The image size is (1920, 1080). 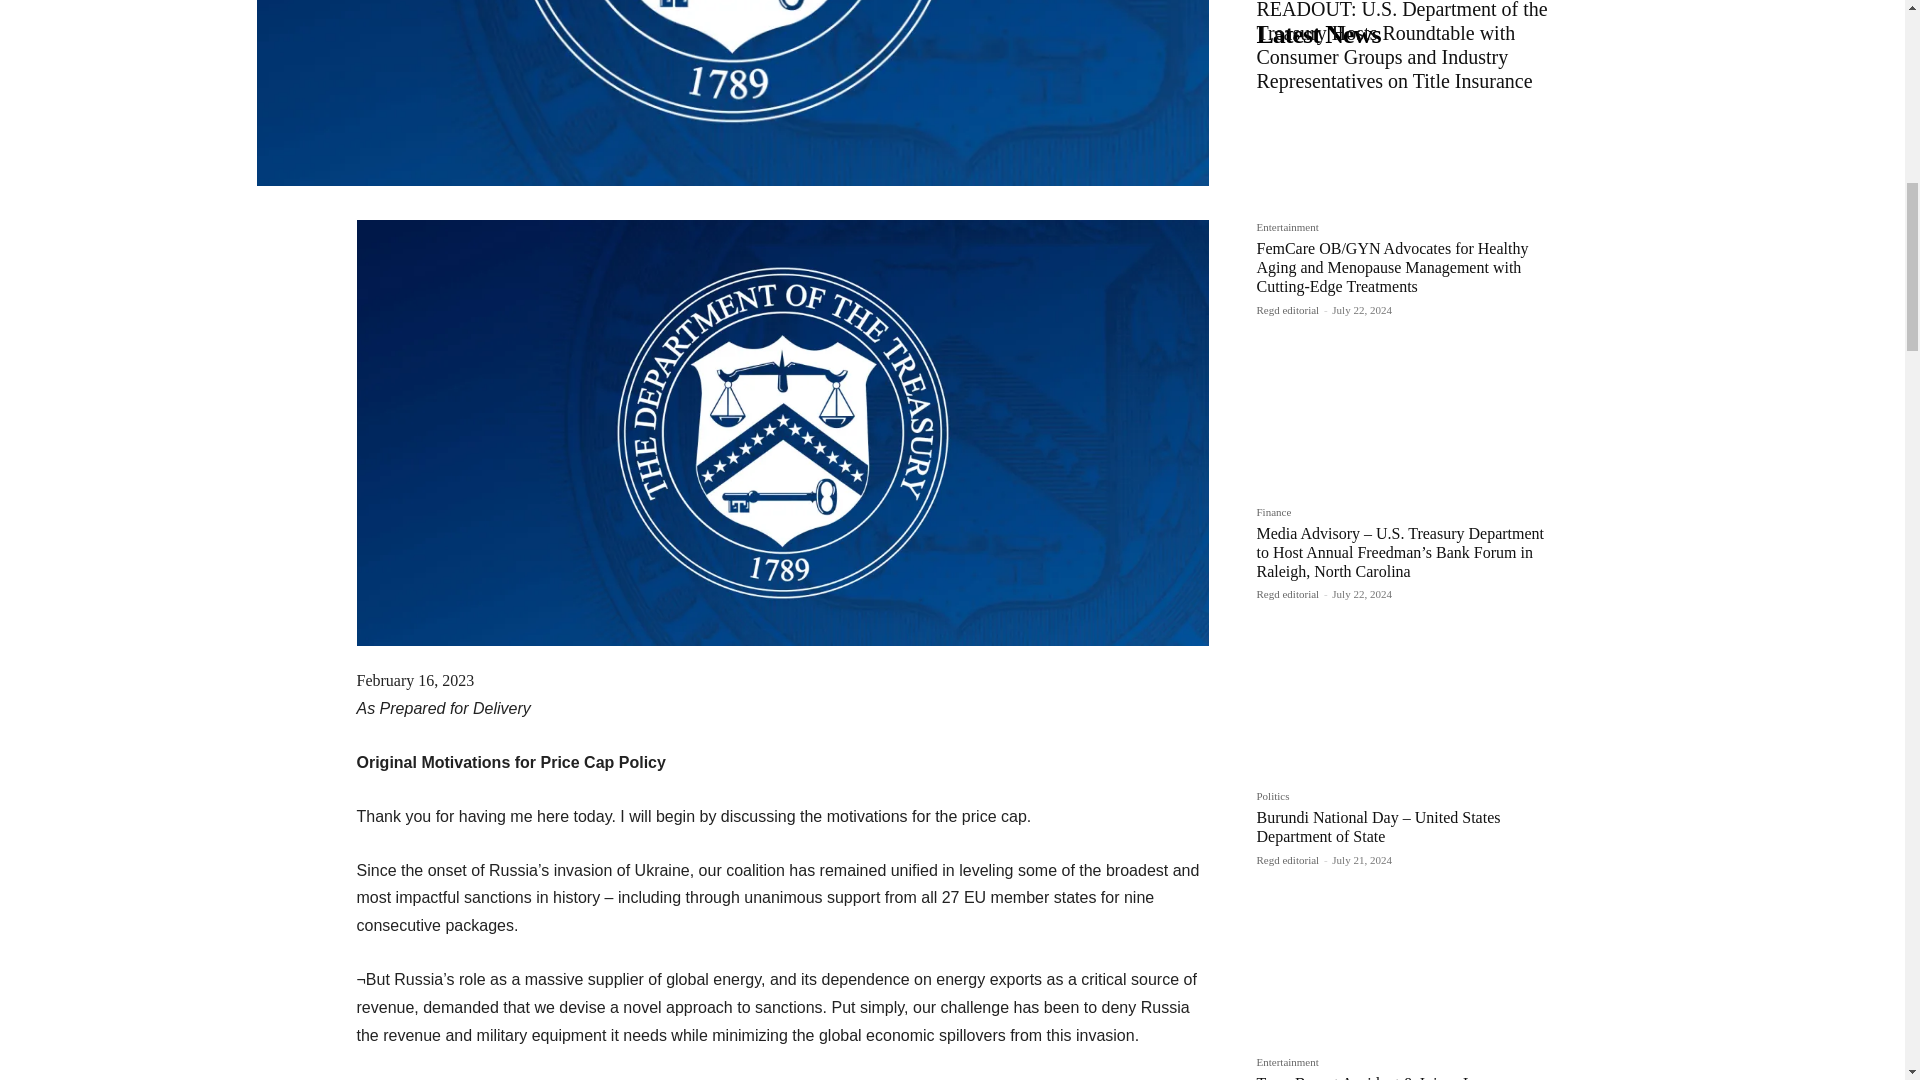 What do you see at coordinates (1286, 230) in the screenshot?
I see `Entertainment` at bounding box center [1286, 230].